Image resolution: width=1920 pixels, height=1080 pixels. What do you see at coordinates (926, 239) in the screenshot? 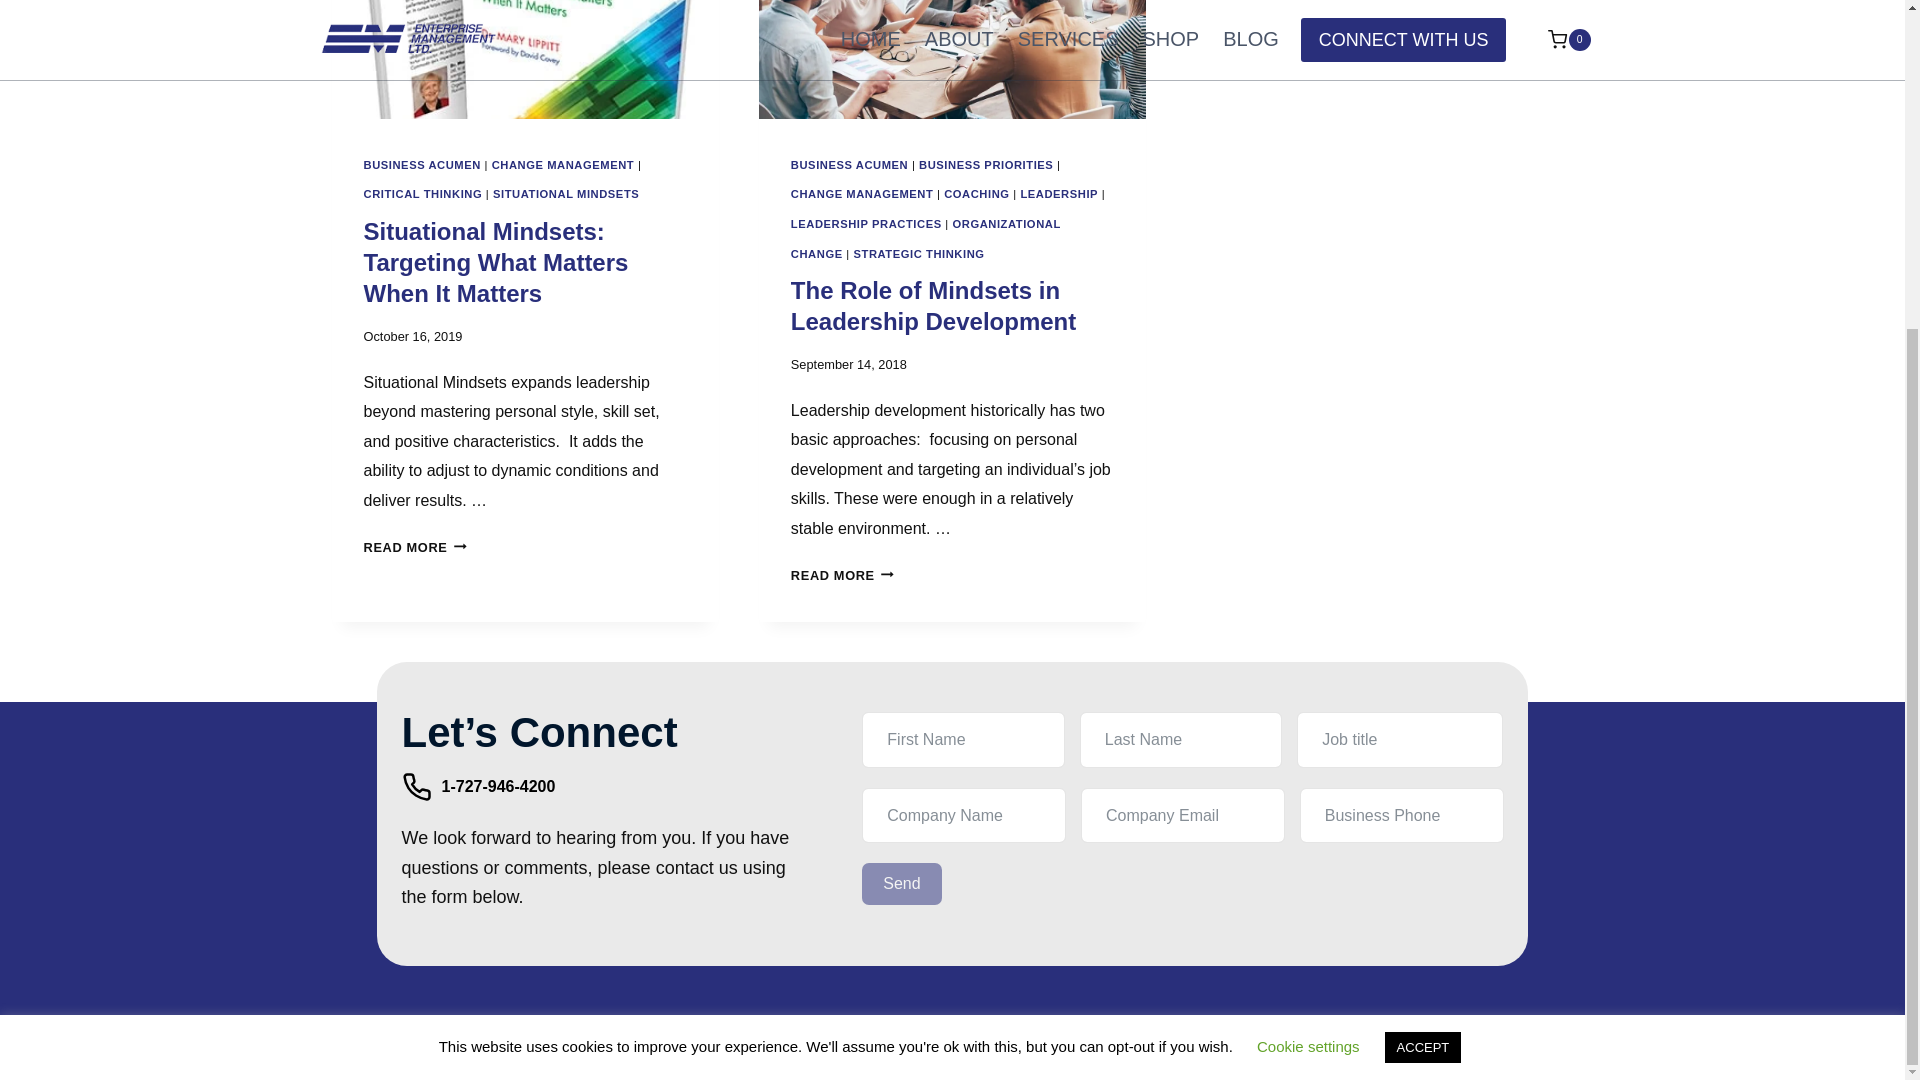
I see `ORGANIZATIONAL CHANGE` at bounding box center [926, 239].